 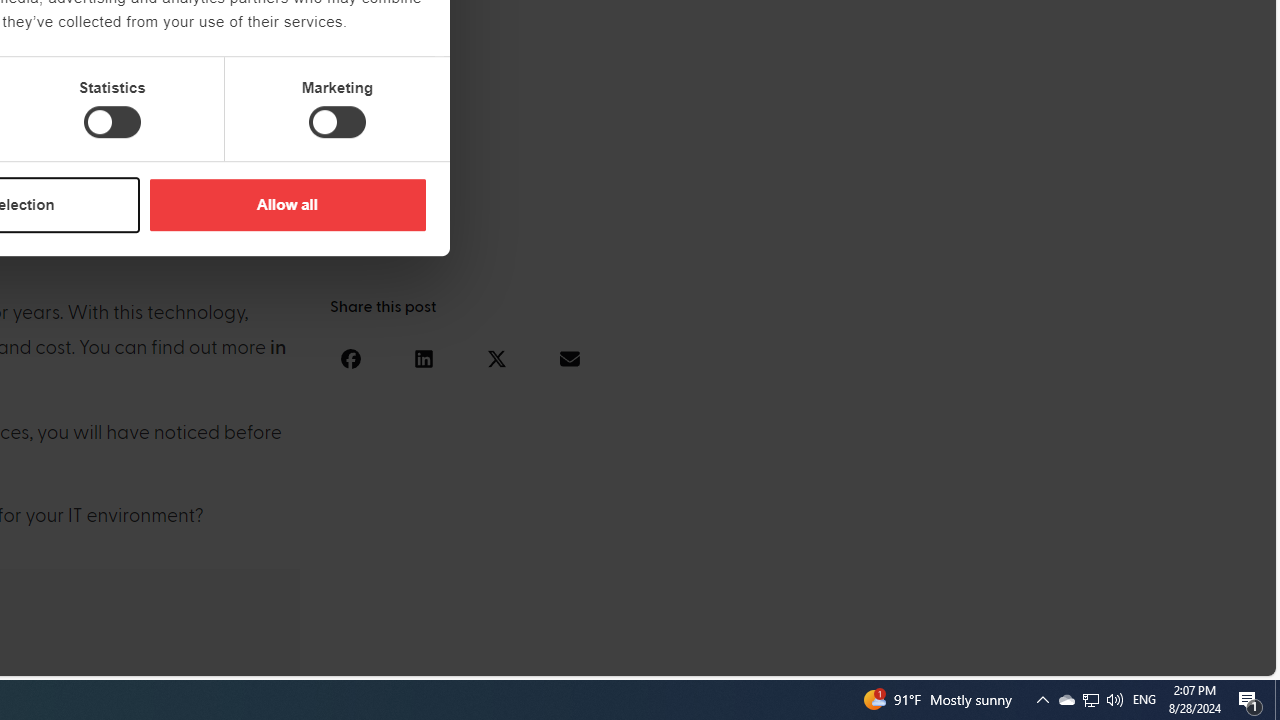 What do you see at coordinates (906, 657) in the screenshot?
I see `Language switcher : French` at bounding box center [906, 657].